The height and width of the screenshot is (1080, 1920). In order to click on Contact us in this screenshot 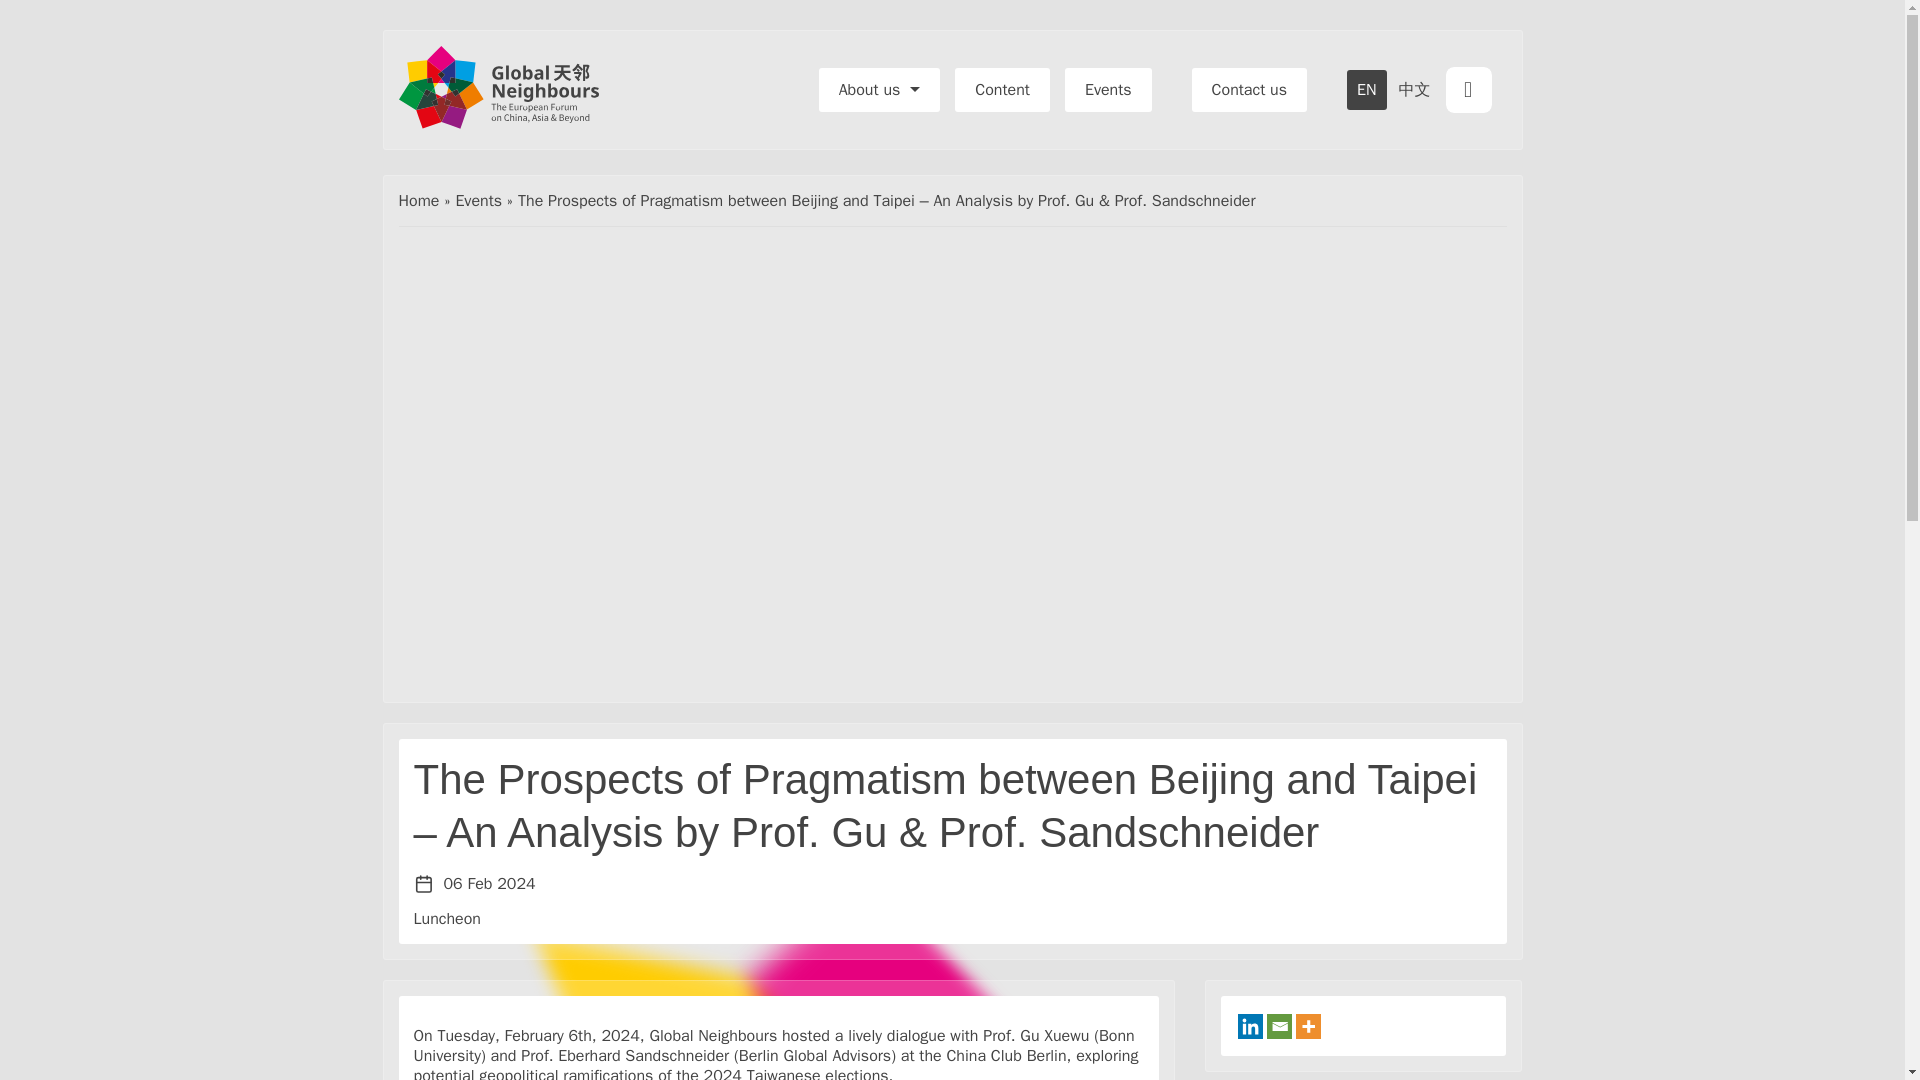, I will do `click(1250, 90)`.